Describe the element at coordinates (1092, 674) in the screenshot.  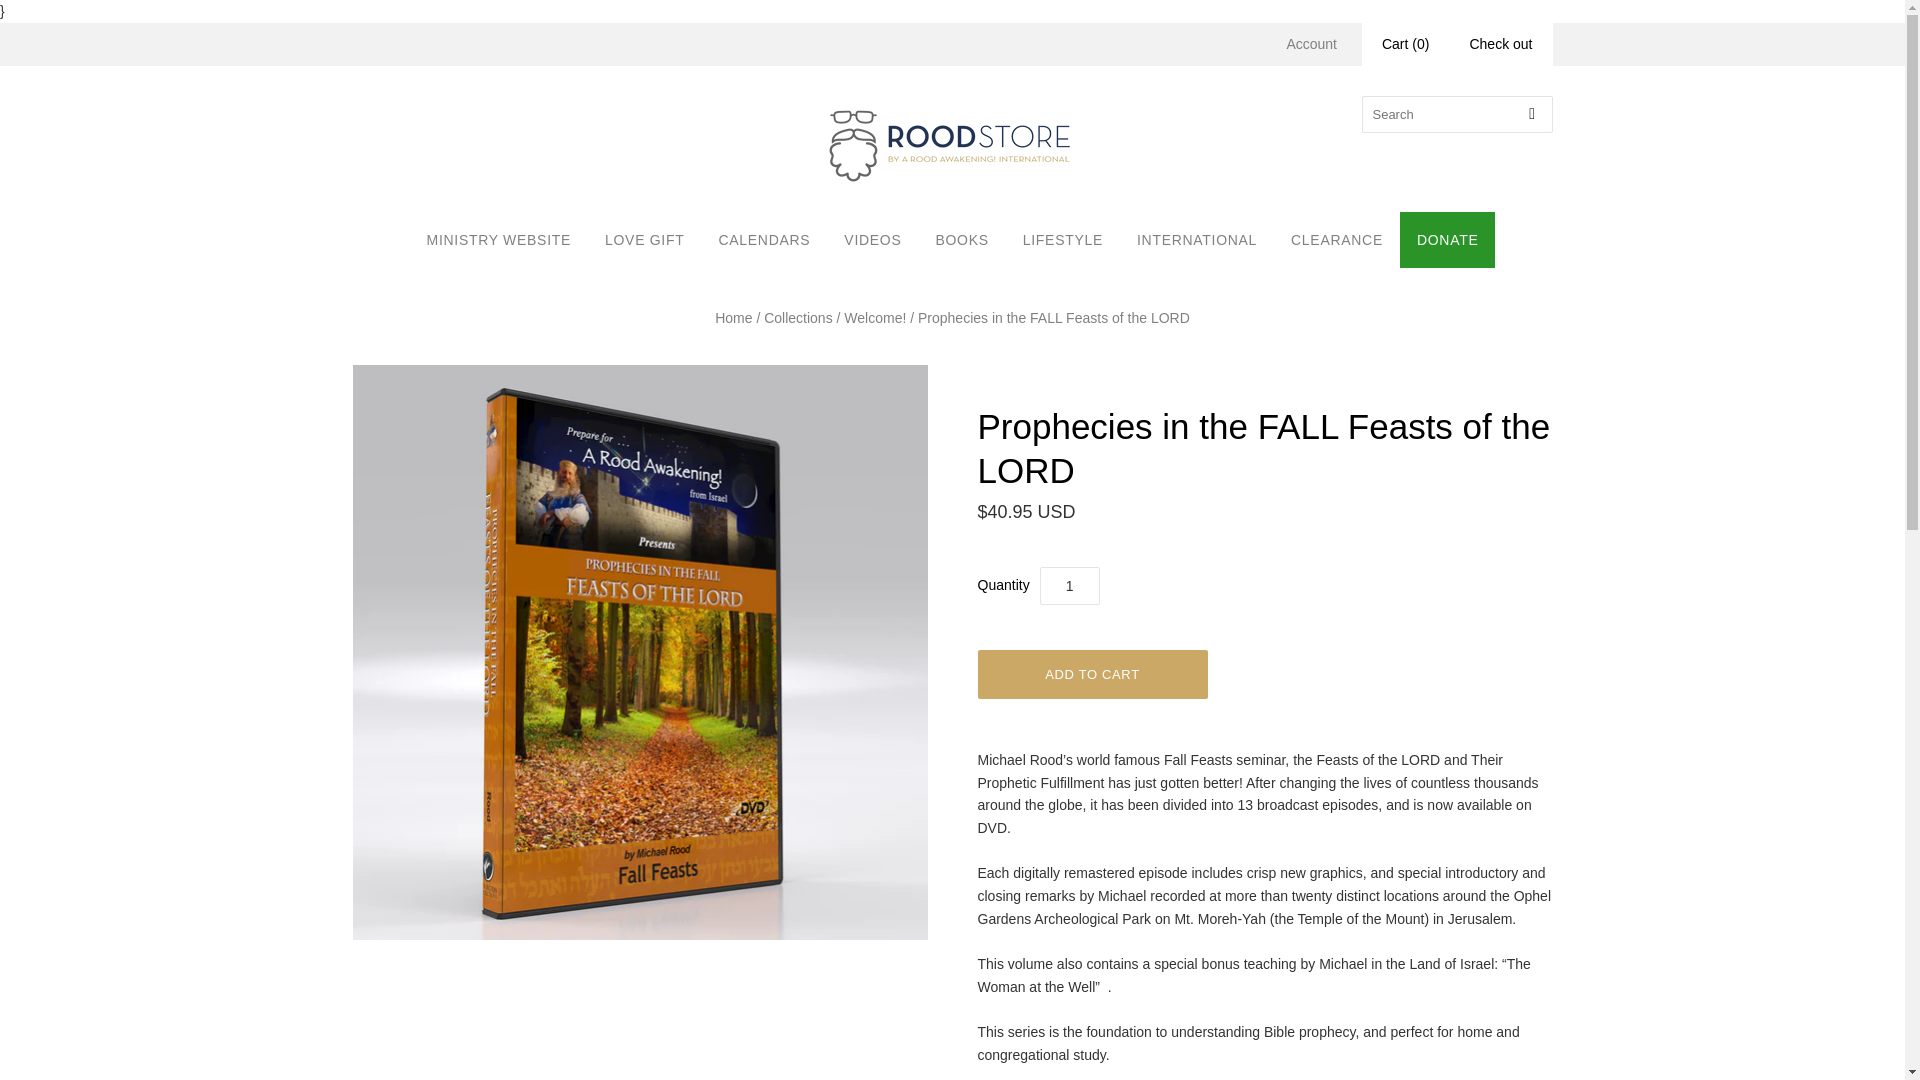
I see `Add to cart` at that location.